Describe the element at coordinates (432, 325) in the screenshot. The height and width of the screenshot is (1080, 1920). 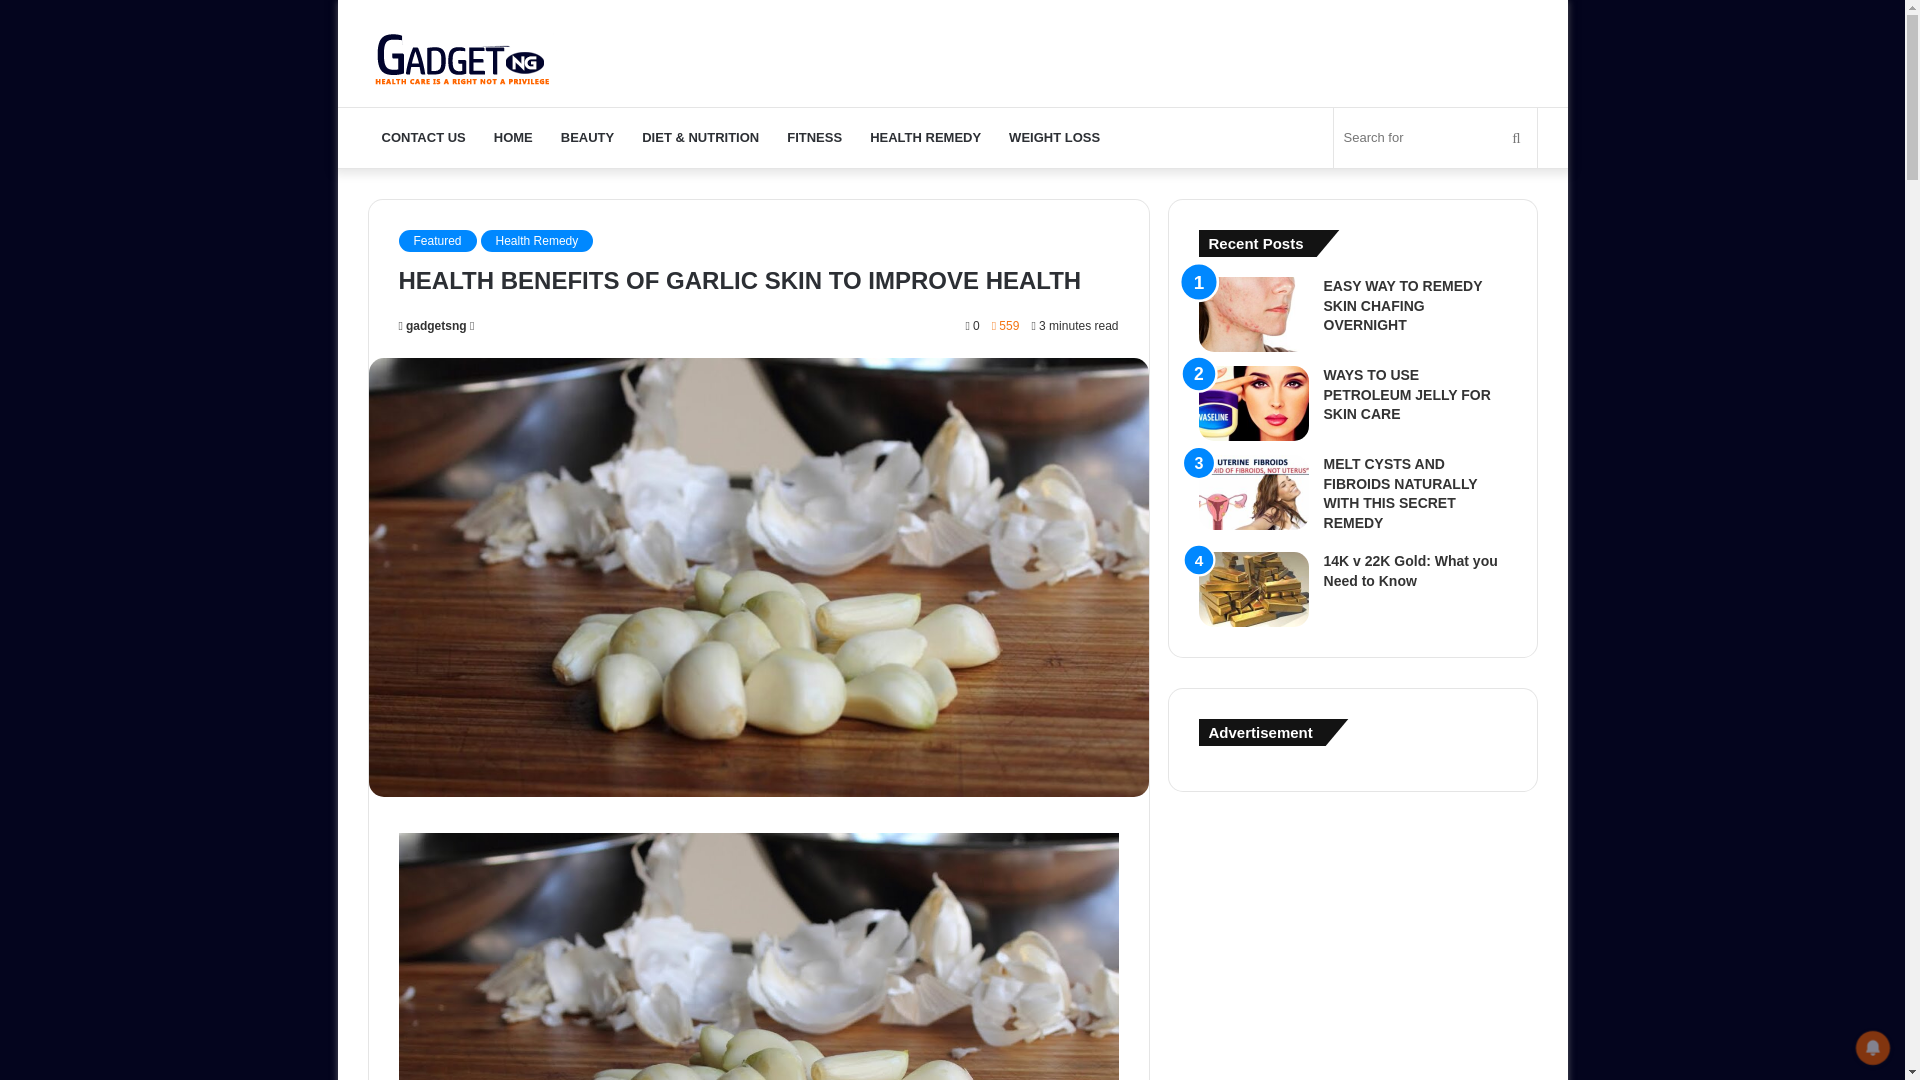
I see `gadgetsng` at that location.